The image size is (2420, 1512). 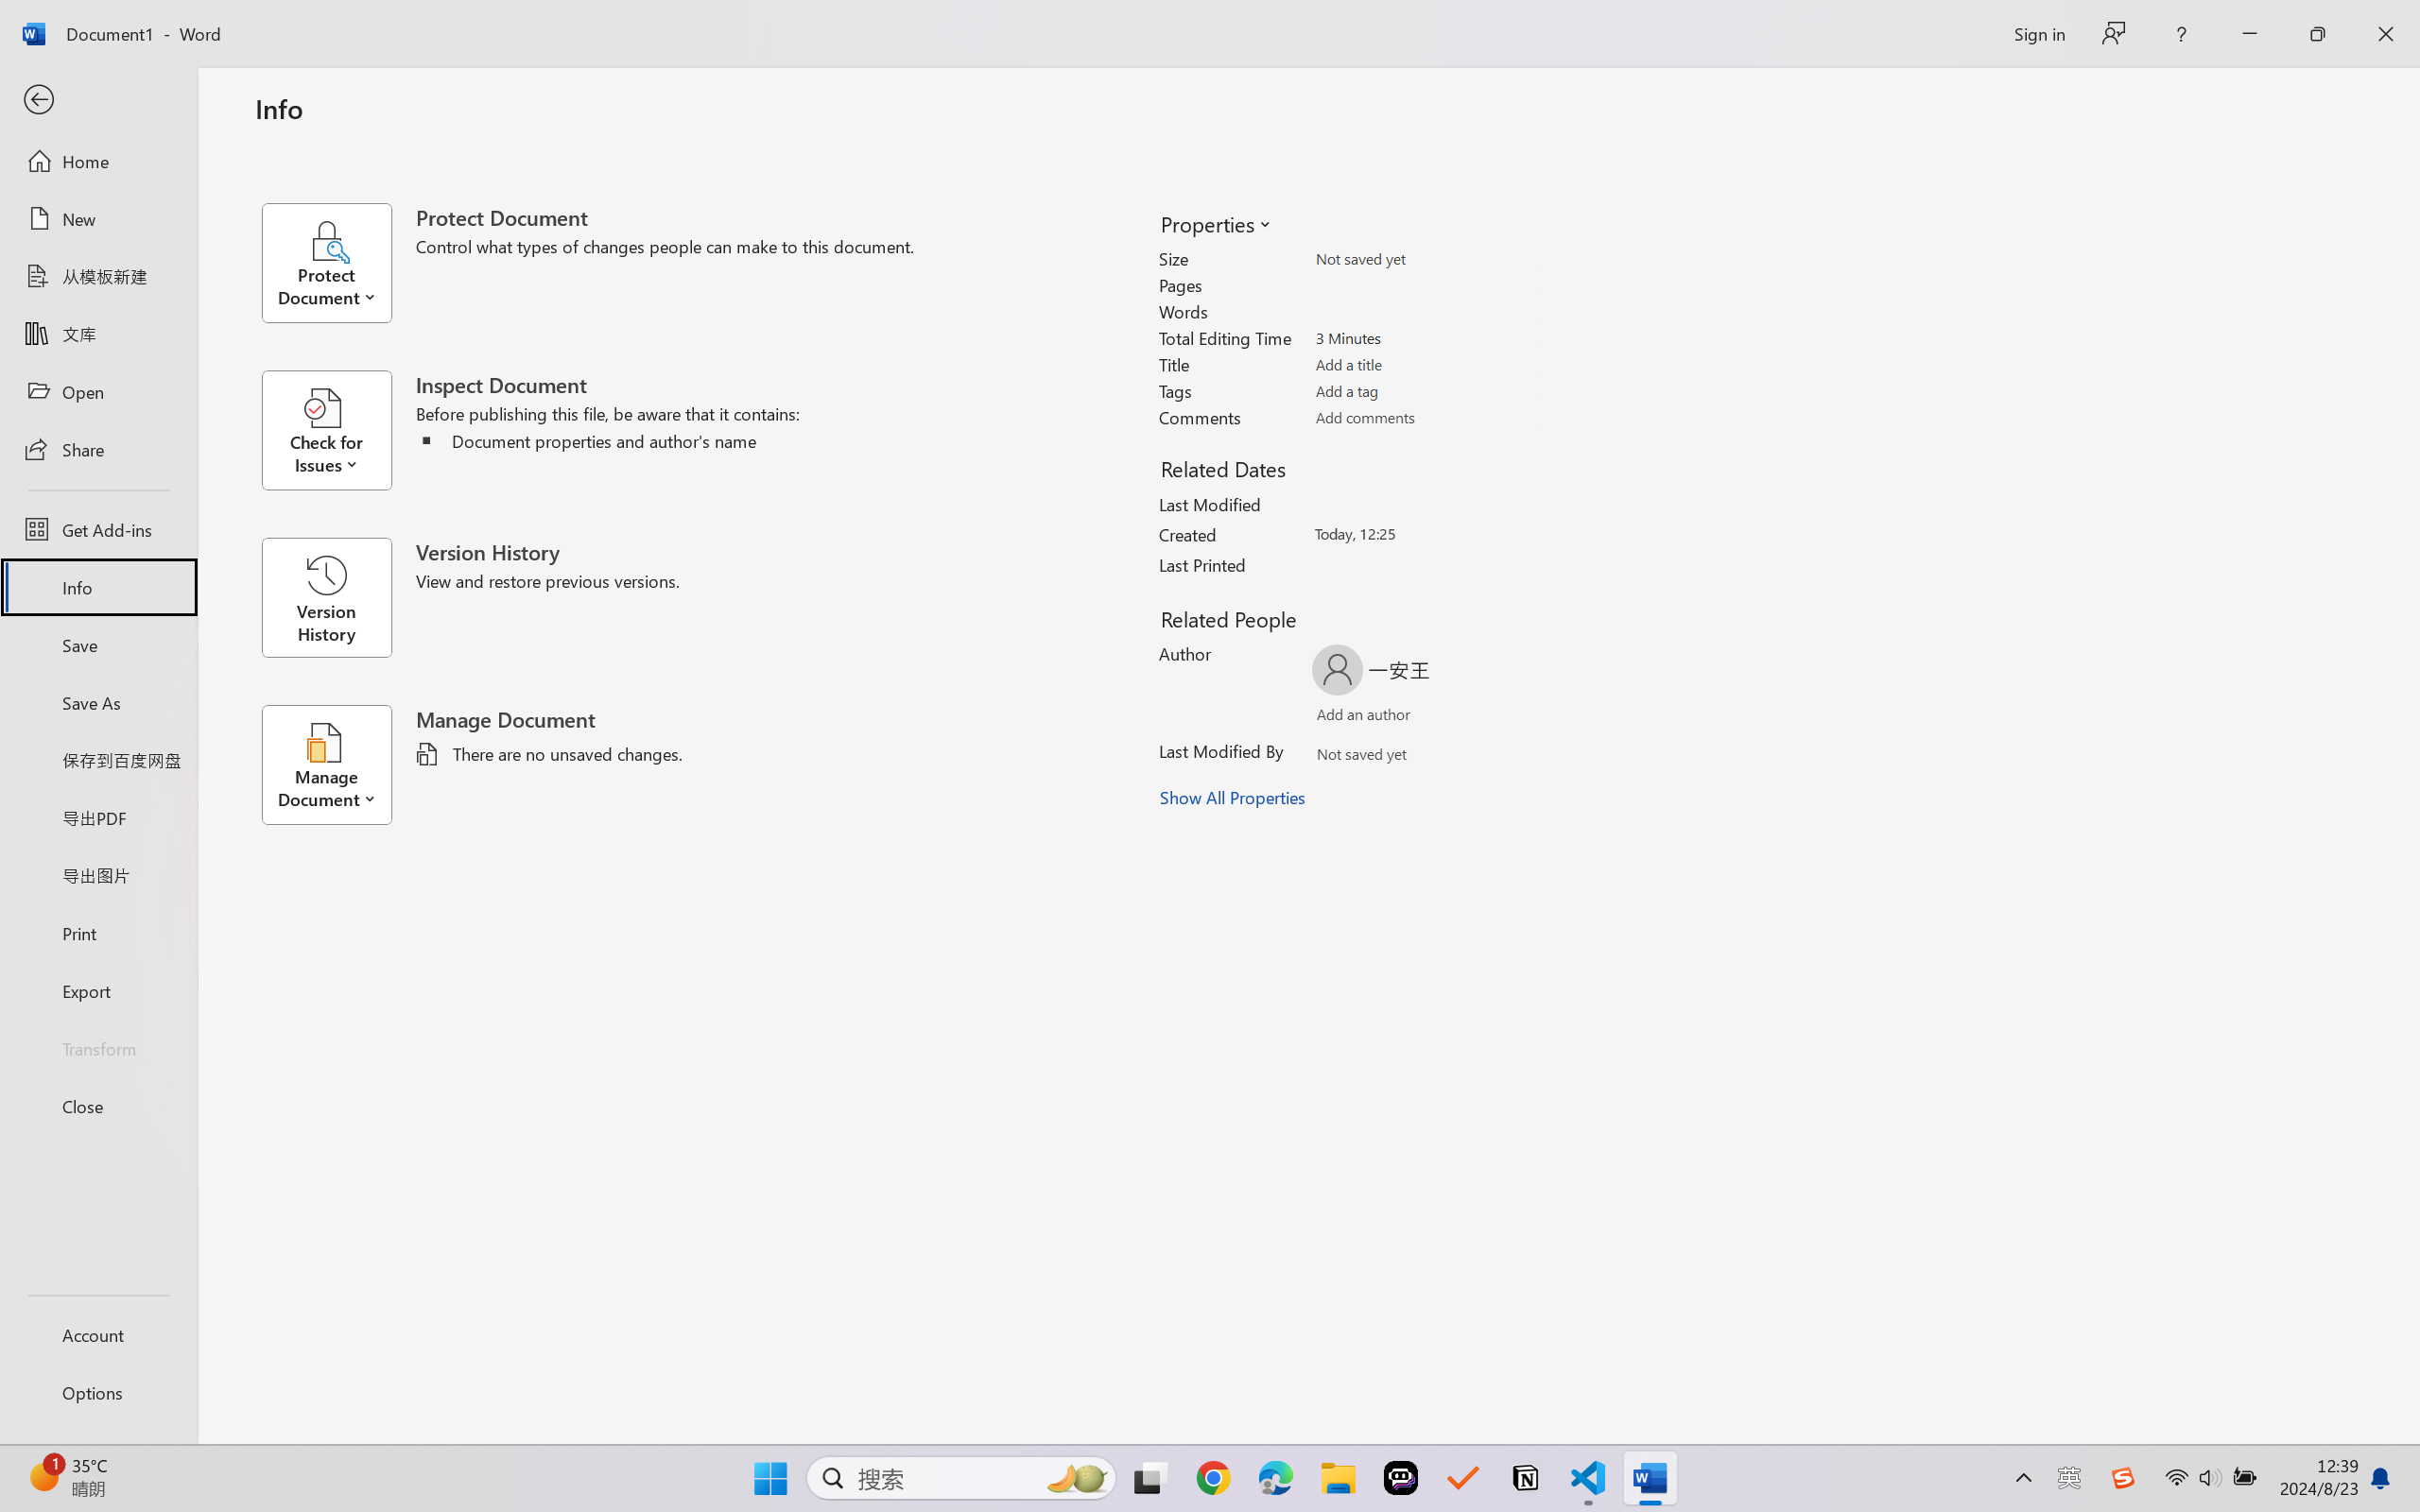 What do you see at coordinates (821, 21) in the screenshot?
I see `PDD Holdings Inc - ADR (PDD) Price & News - Google Finance` at bounding box center [821, 21].